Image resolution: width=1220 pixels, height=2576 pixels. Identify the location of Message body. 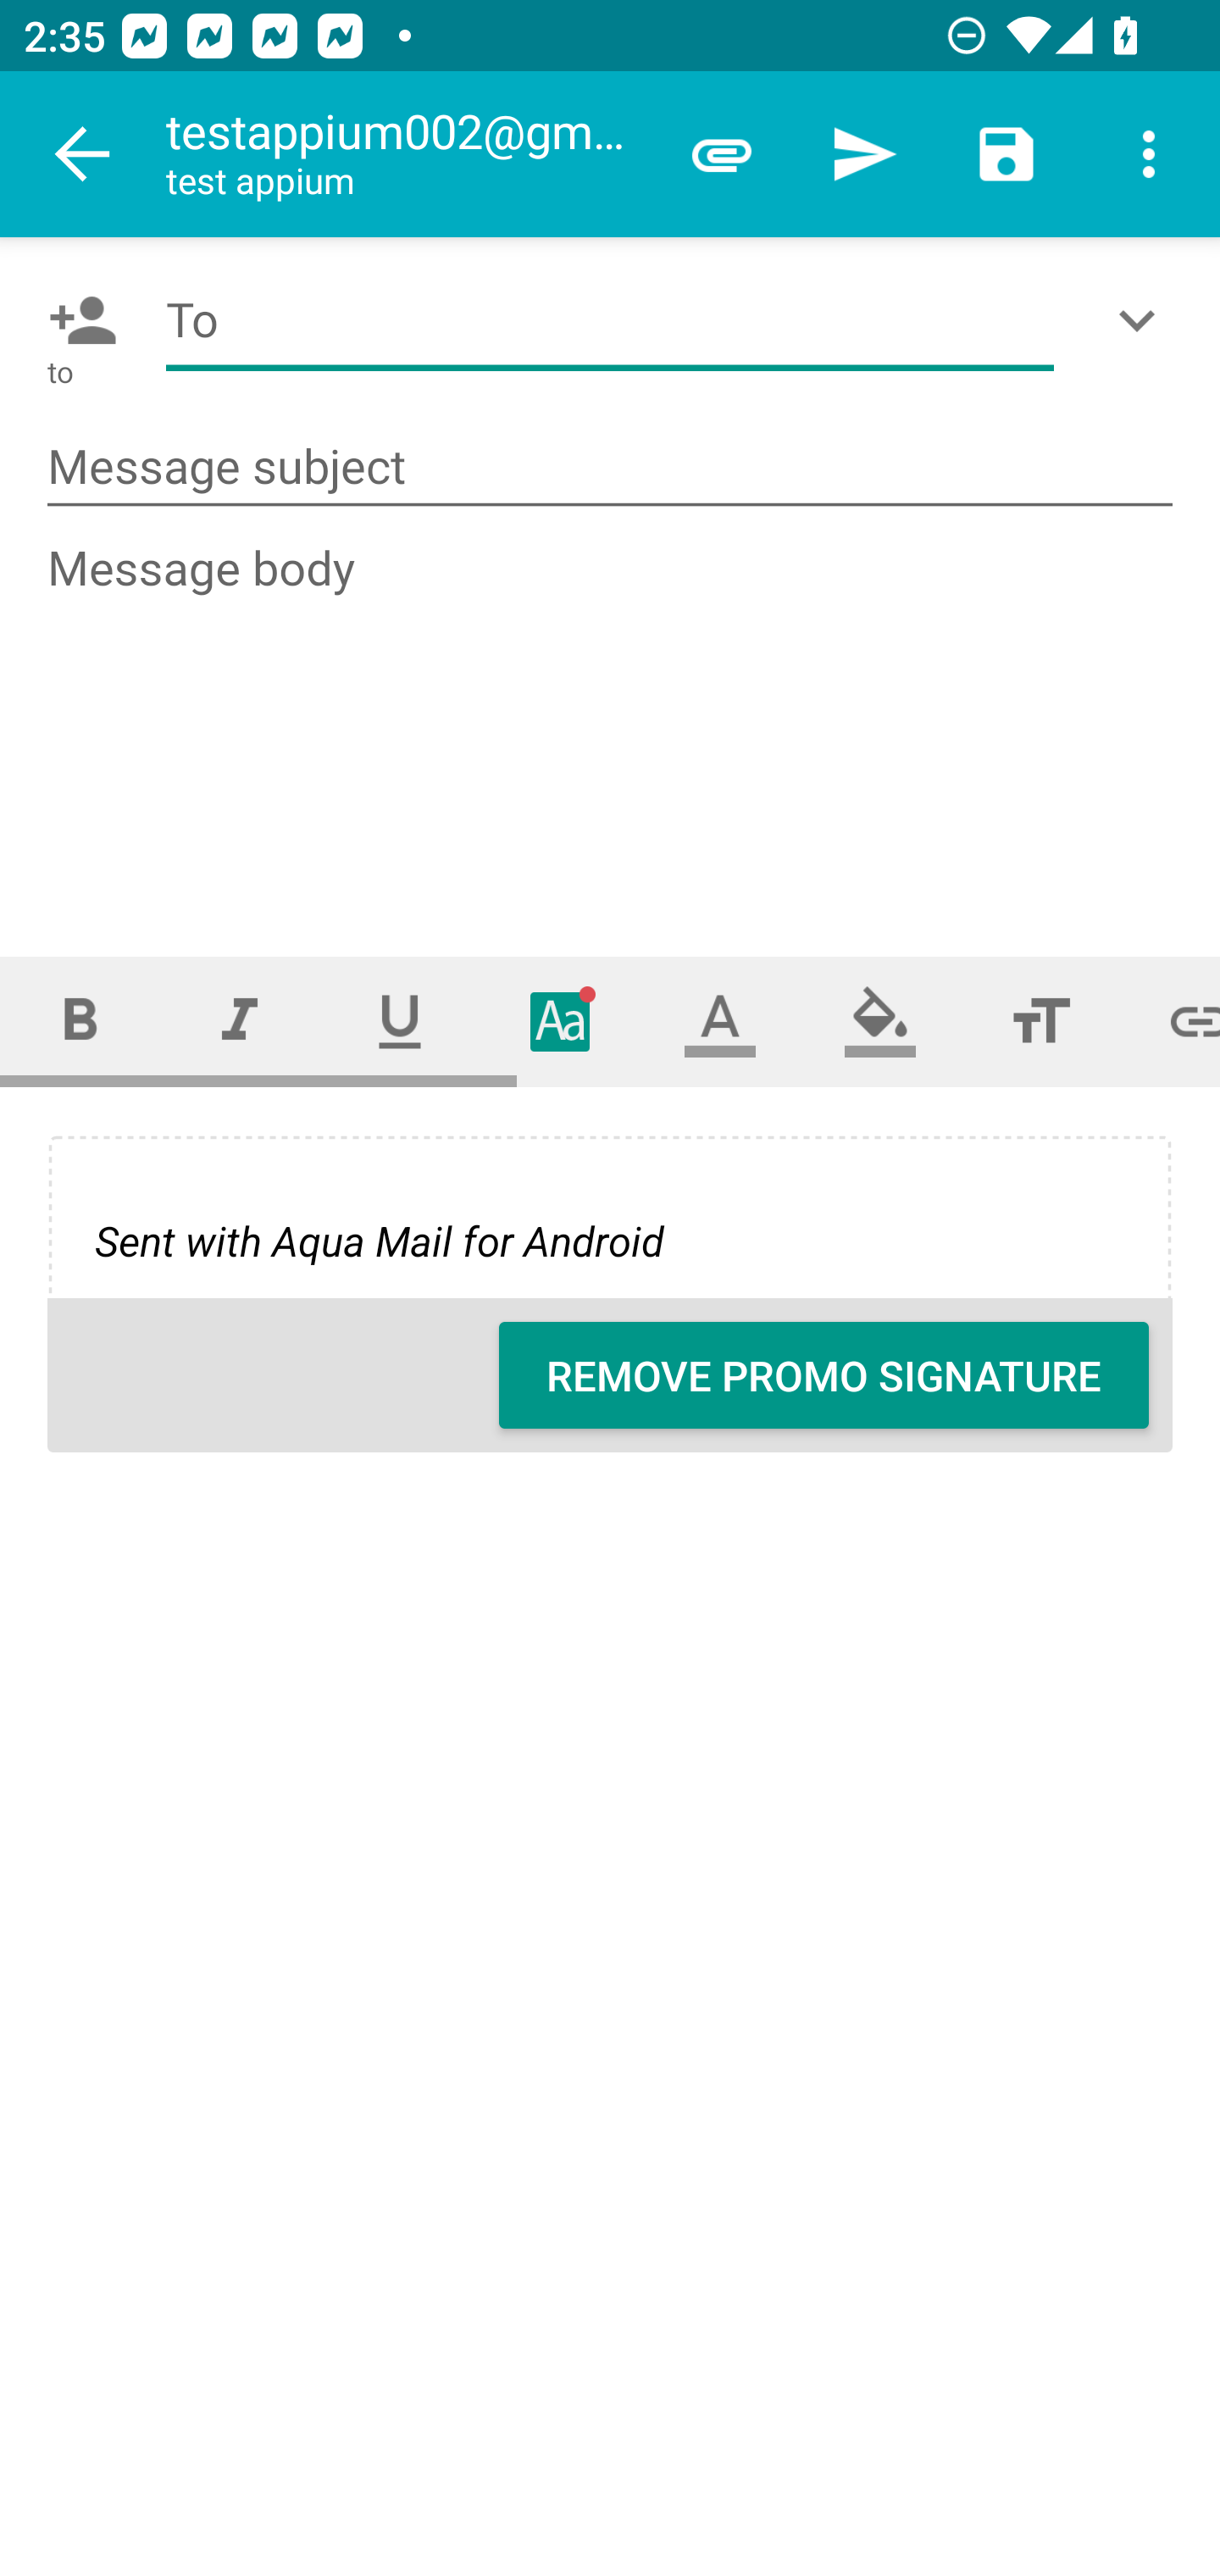
(612, 719).